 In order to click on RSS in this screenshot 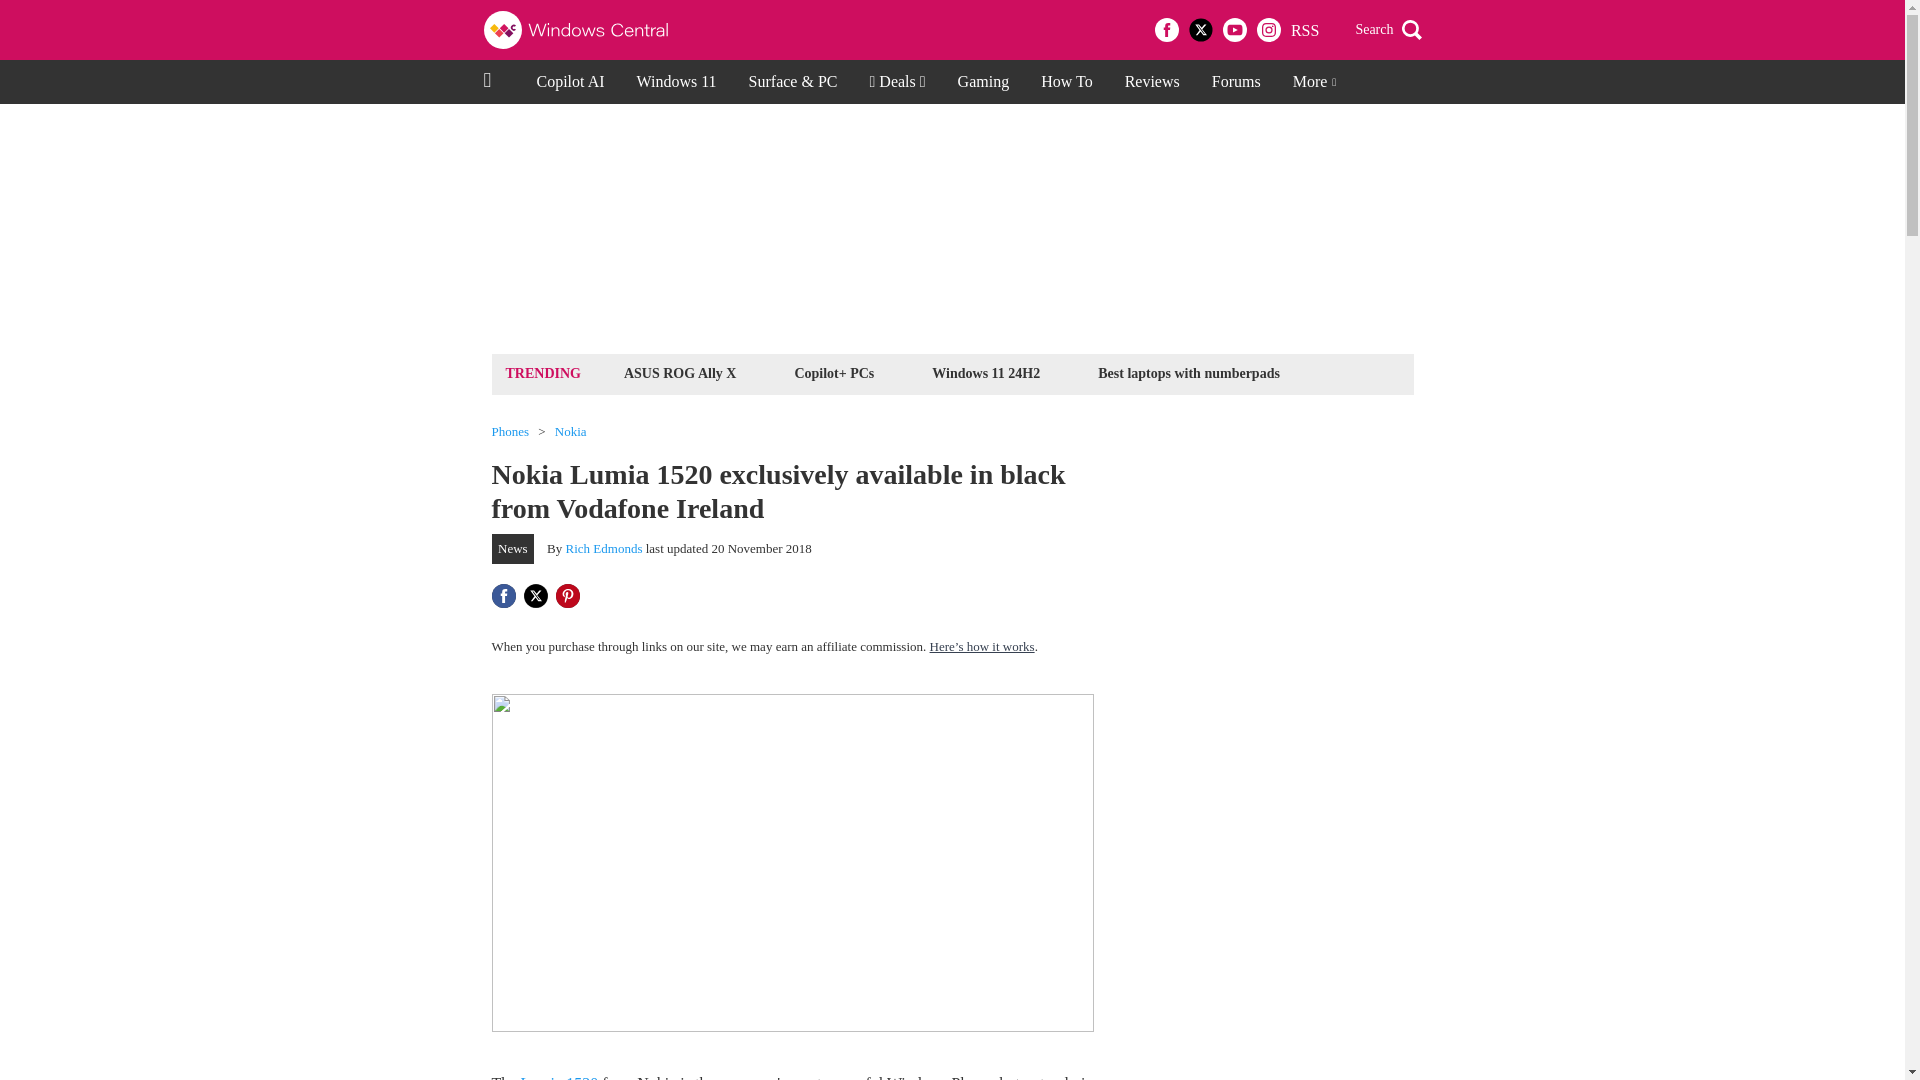, I will do `click(1304, 30)`.